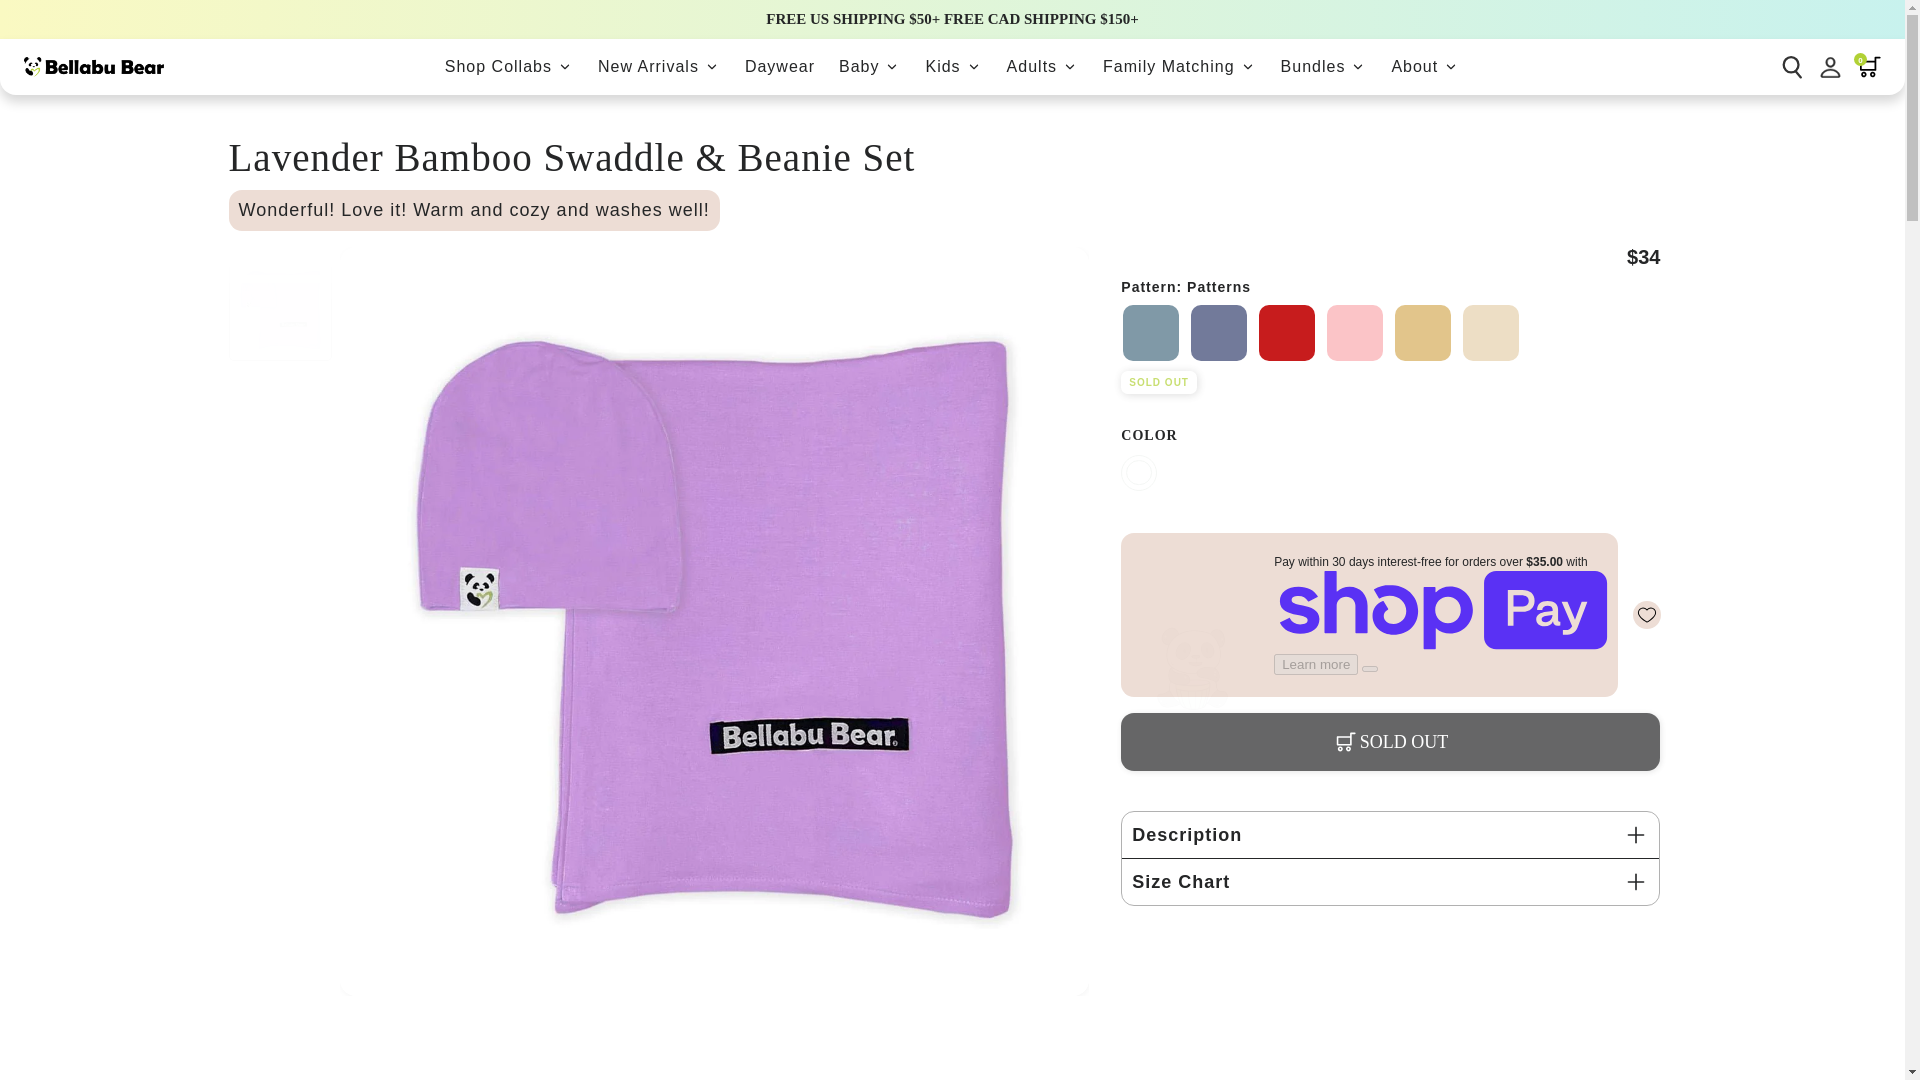  Describe the element at coordinates (1390, 742) in the screenshot. I see `SOLD OUT` at that location.